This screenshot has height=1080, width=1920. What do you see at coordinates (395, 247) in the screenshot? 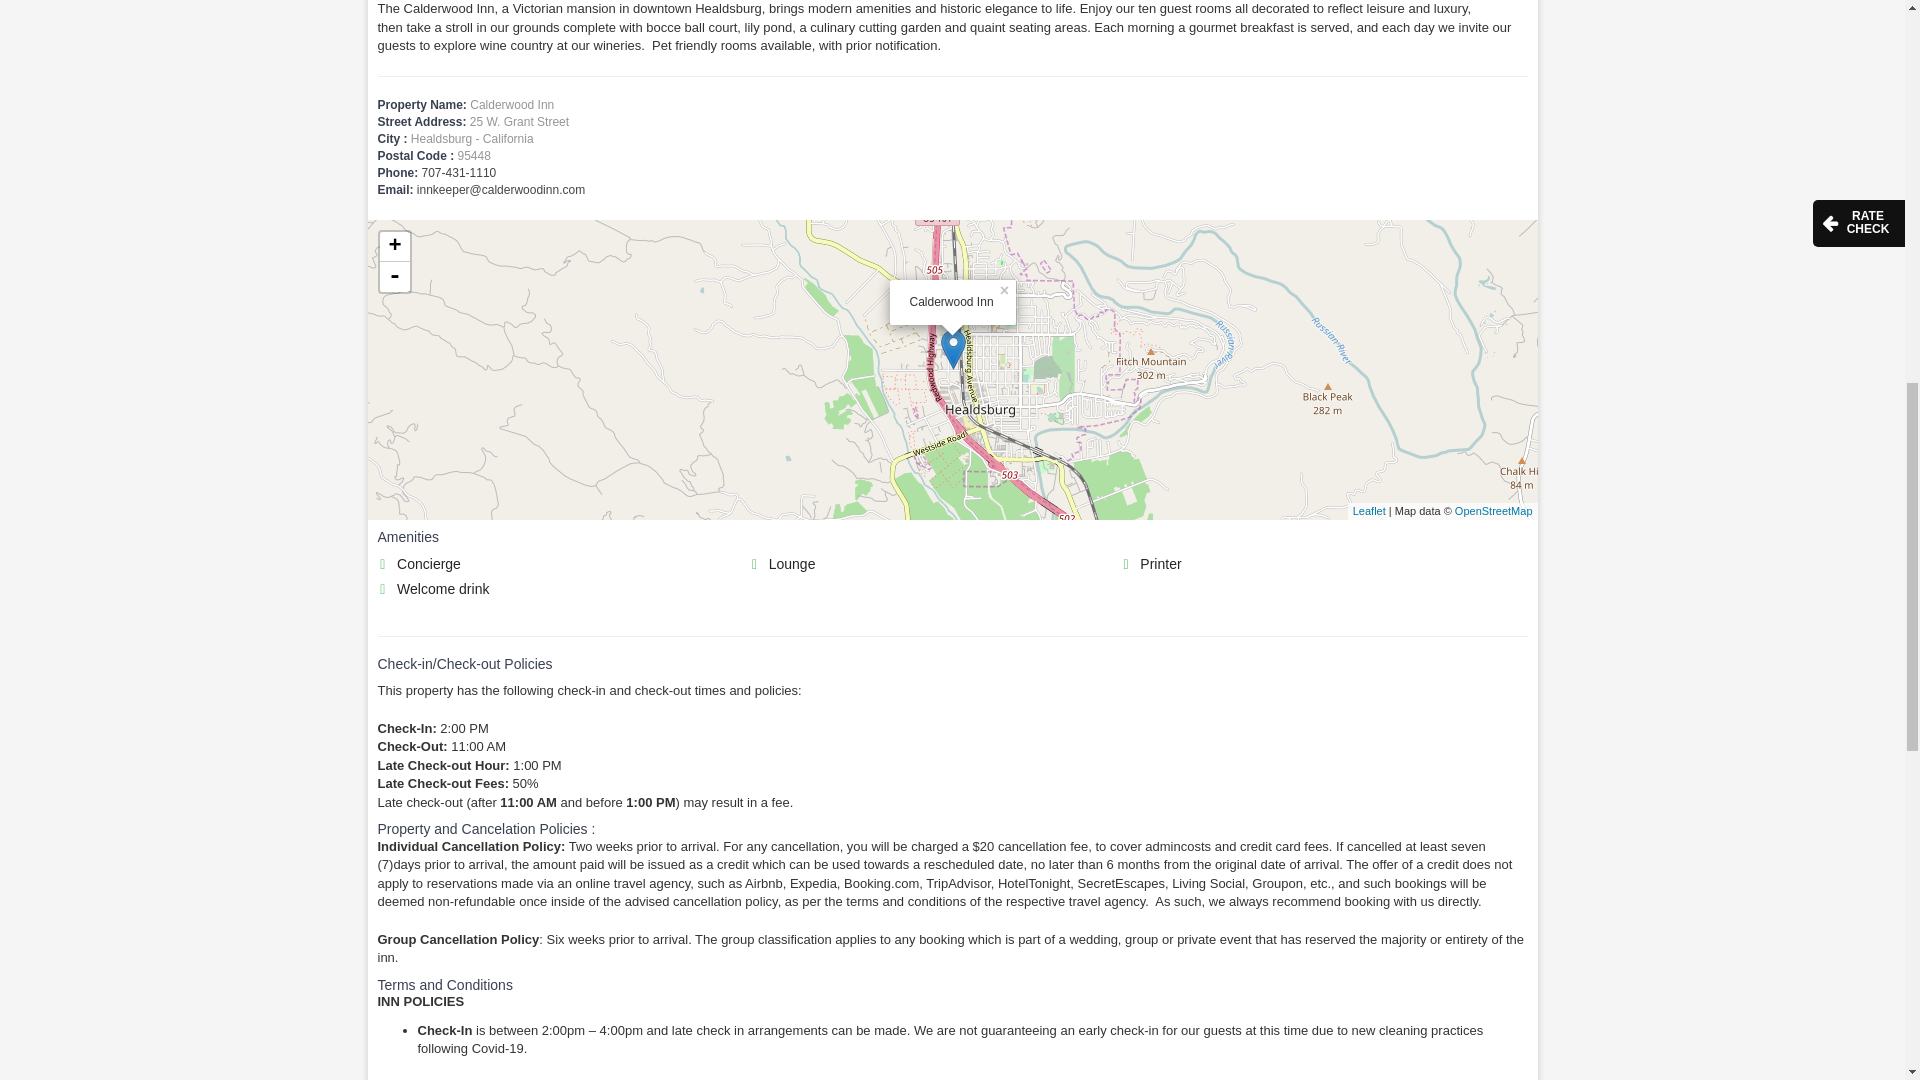
I see `Zoom in` at bounding box center [395, 247].